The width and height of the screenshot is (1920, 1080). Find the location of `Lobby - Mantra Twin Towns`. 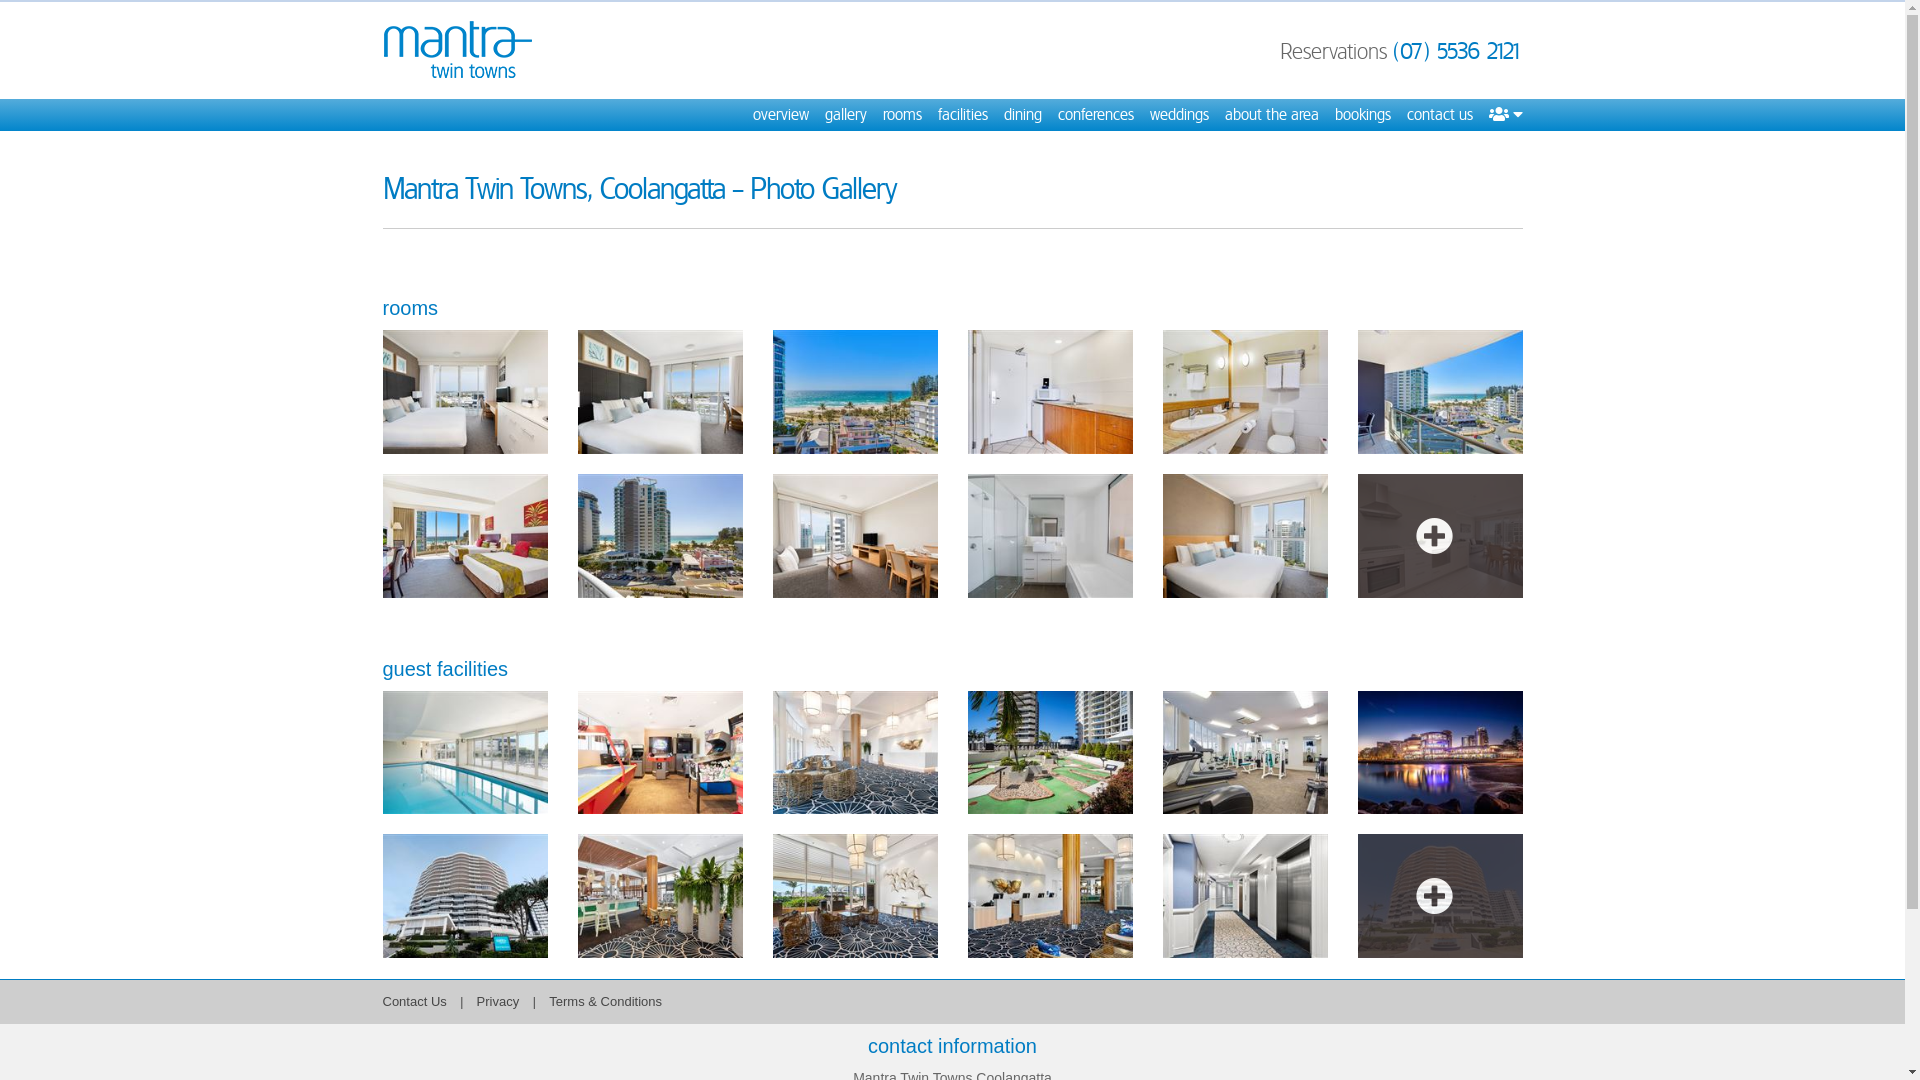

Lobby - Mantra Twin Towns is located at coordinates (854, 896).